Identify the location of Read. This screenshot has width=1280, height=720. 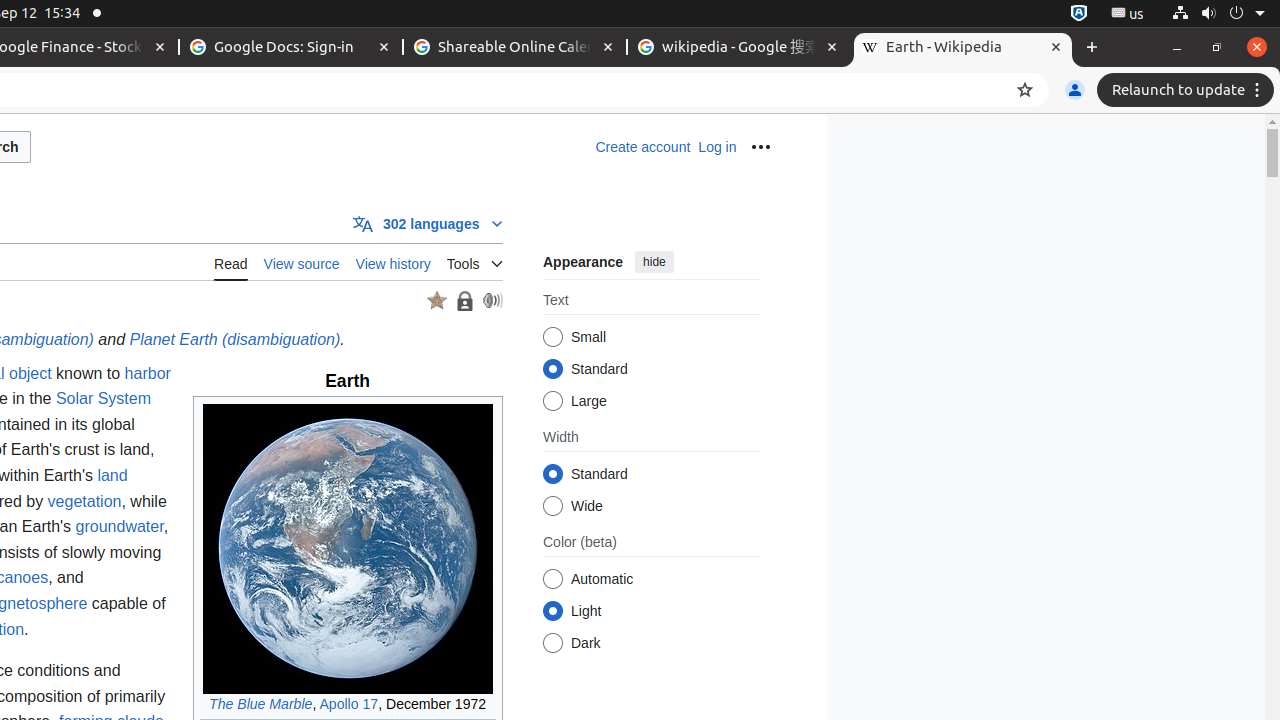
(231, 262).